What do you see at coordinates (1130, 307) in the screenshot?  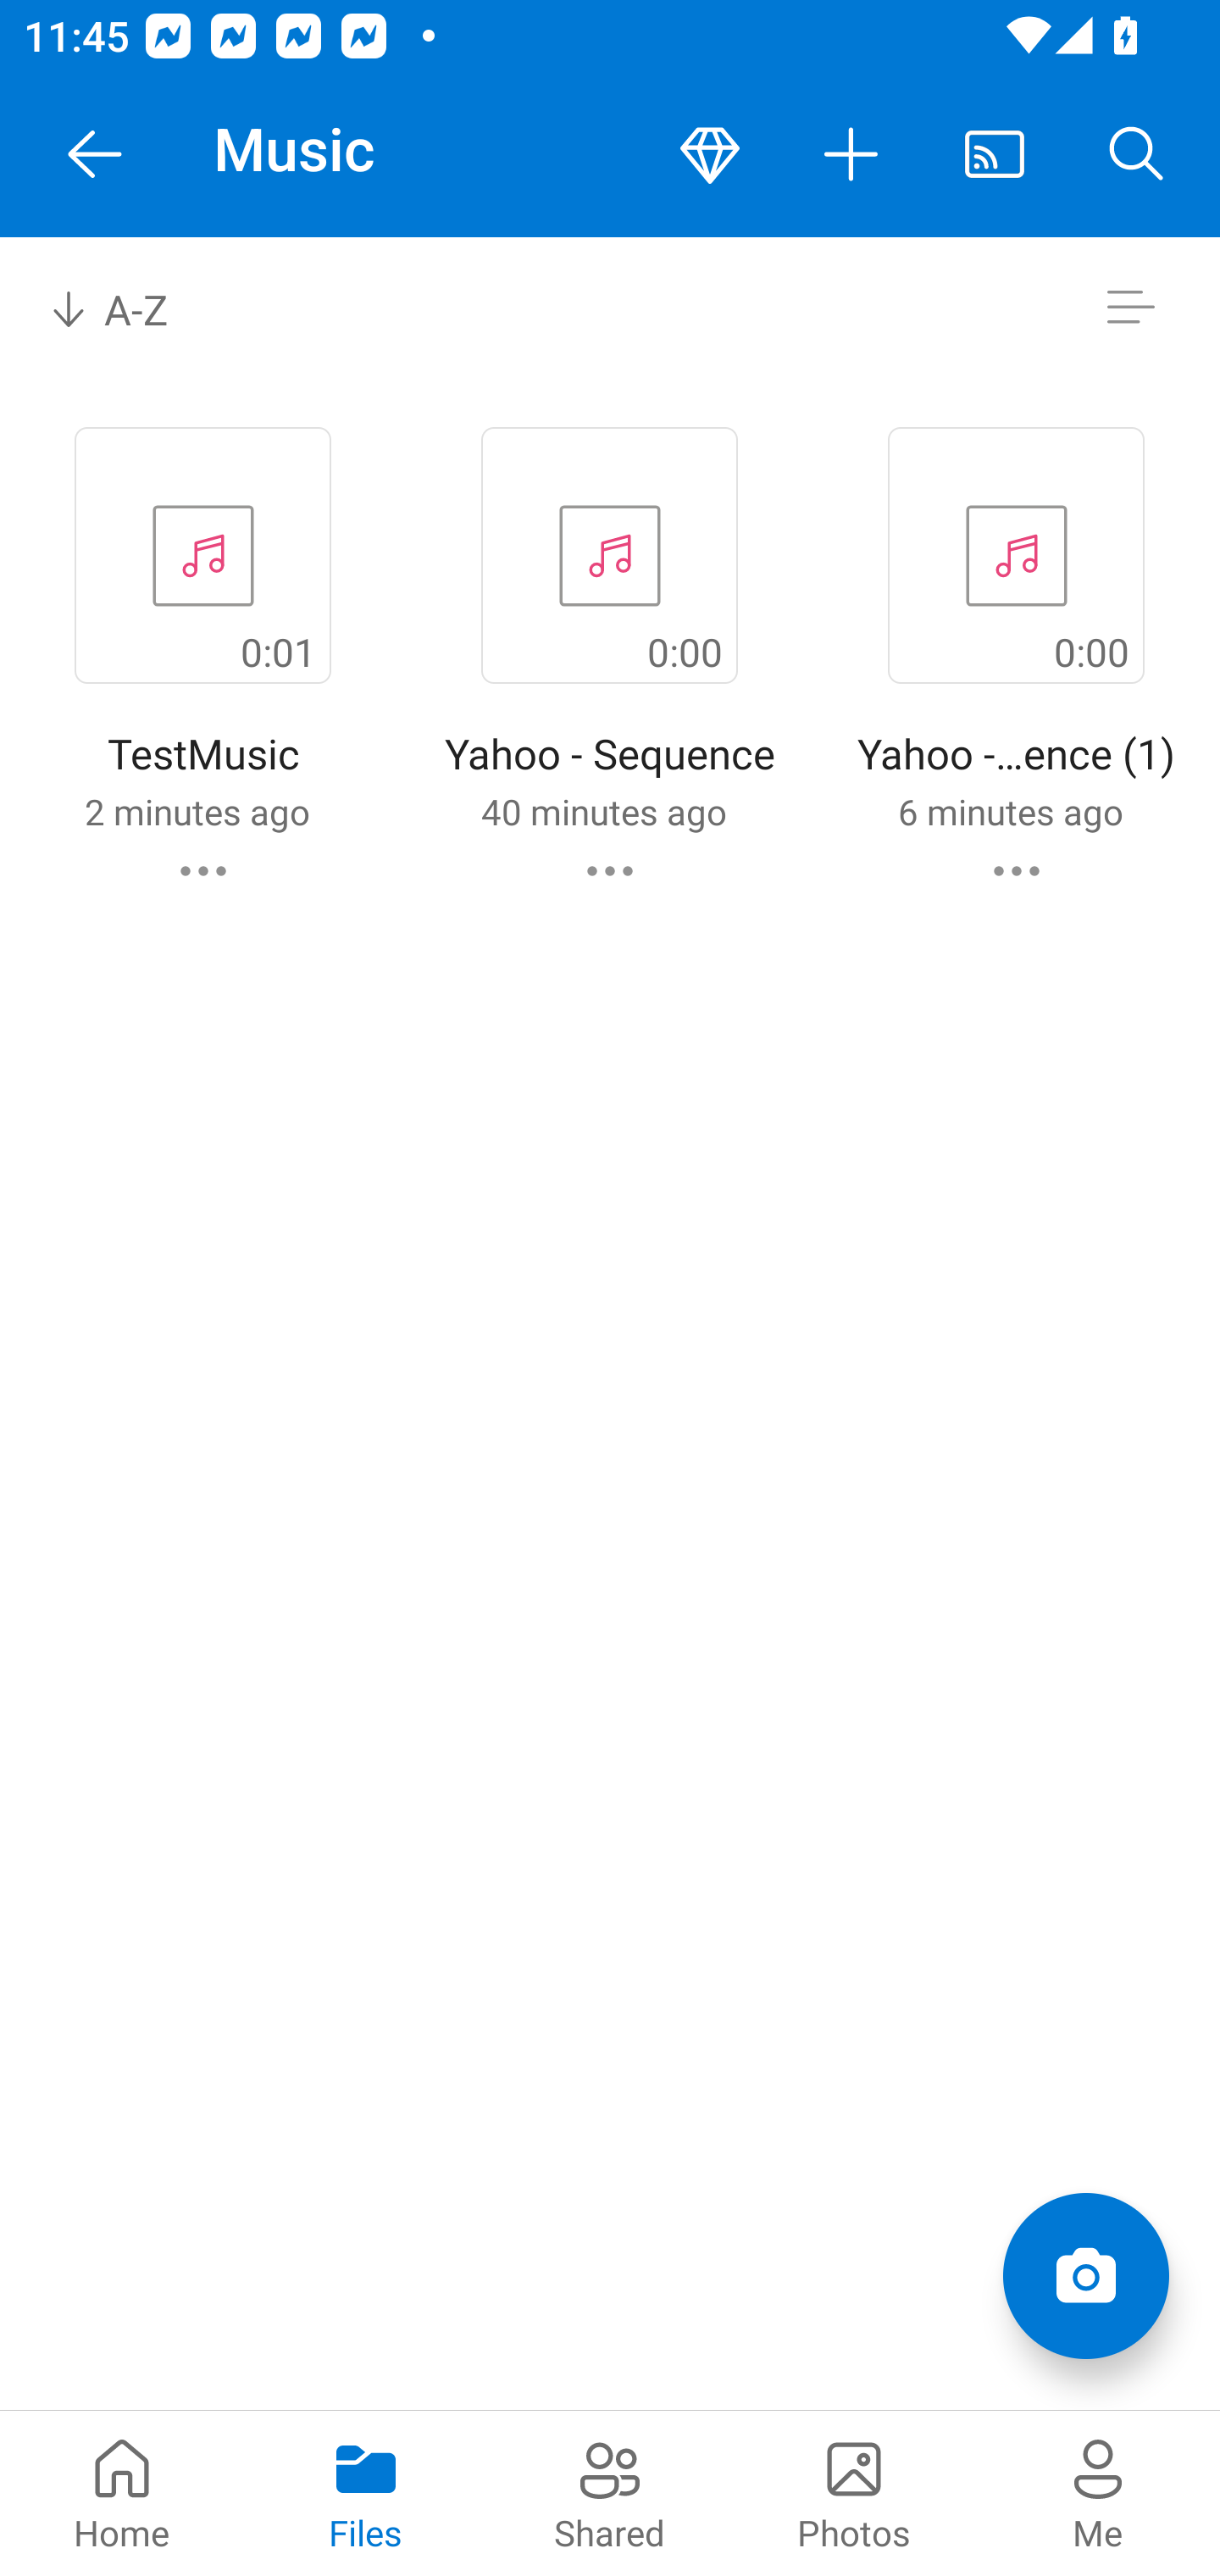 I see `Switch to list view` at bounding box center [1130, 307].